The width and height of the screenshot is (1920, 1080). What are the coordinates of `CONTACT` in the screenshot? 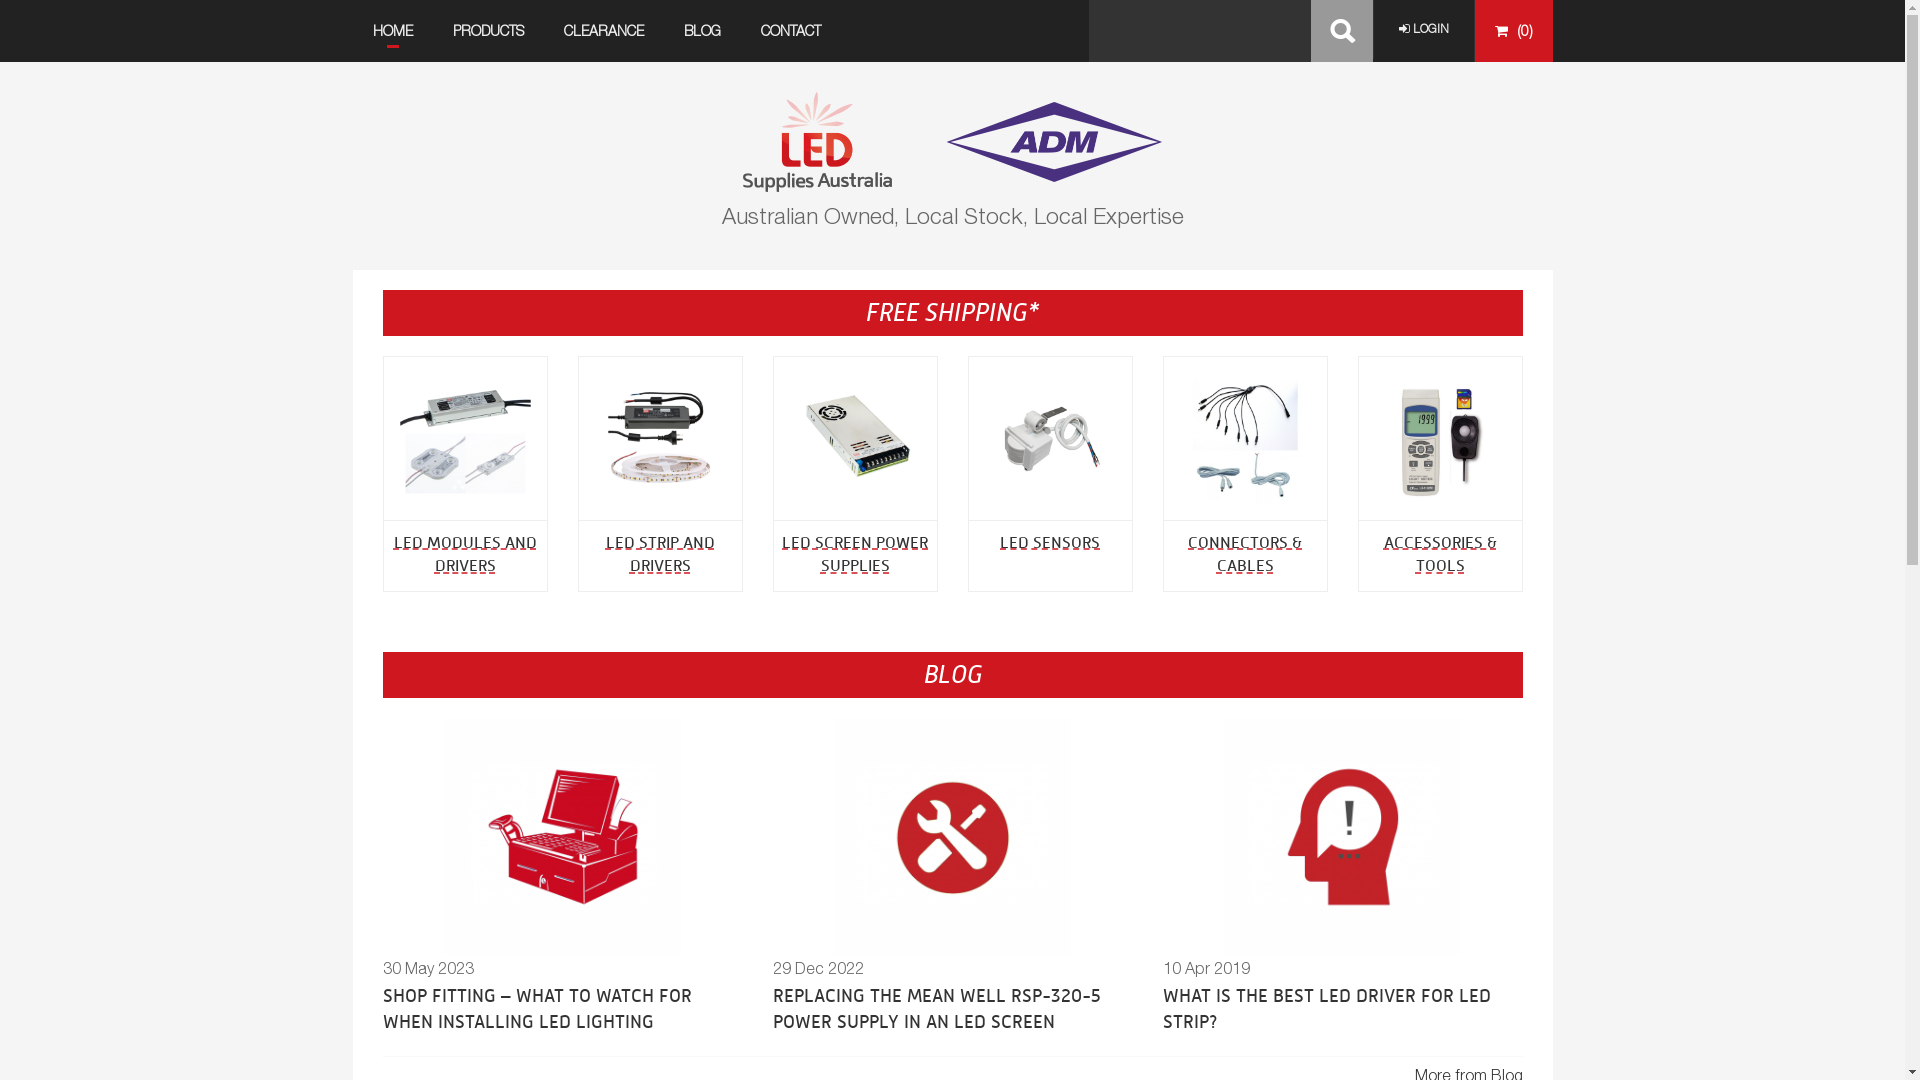 It's located at (790, 31).